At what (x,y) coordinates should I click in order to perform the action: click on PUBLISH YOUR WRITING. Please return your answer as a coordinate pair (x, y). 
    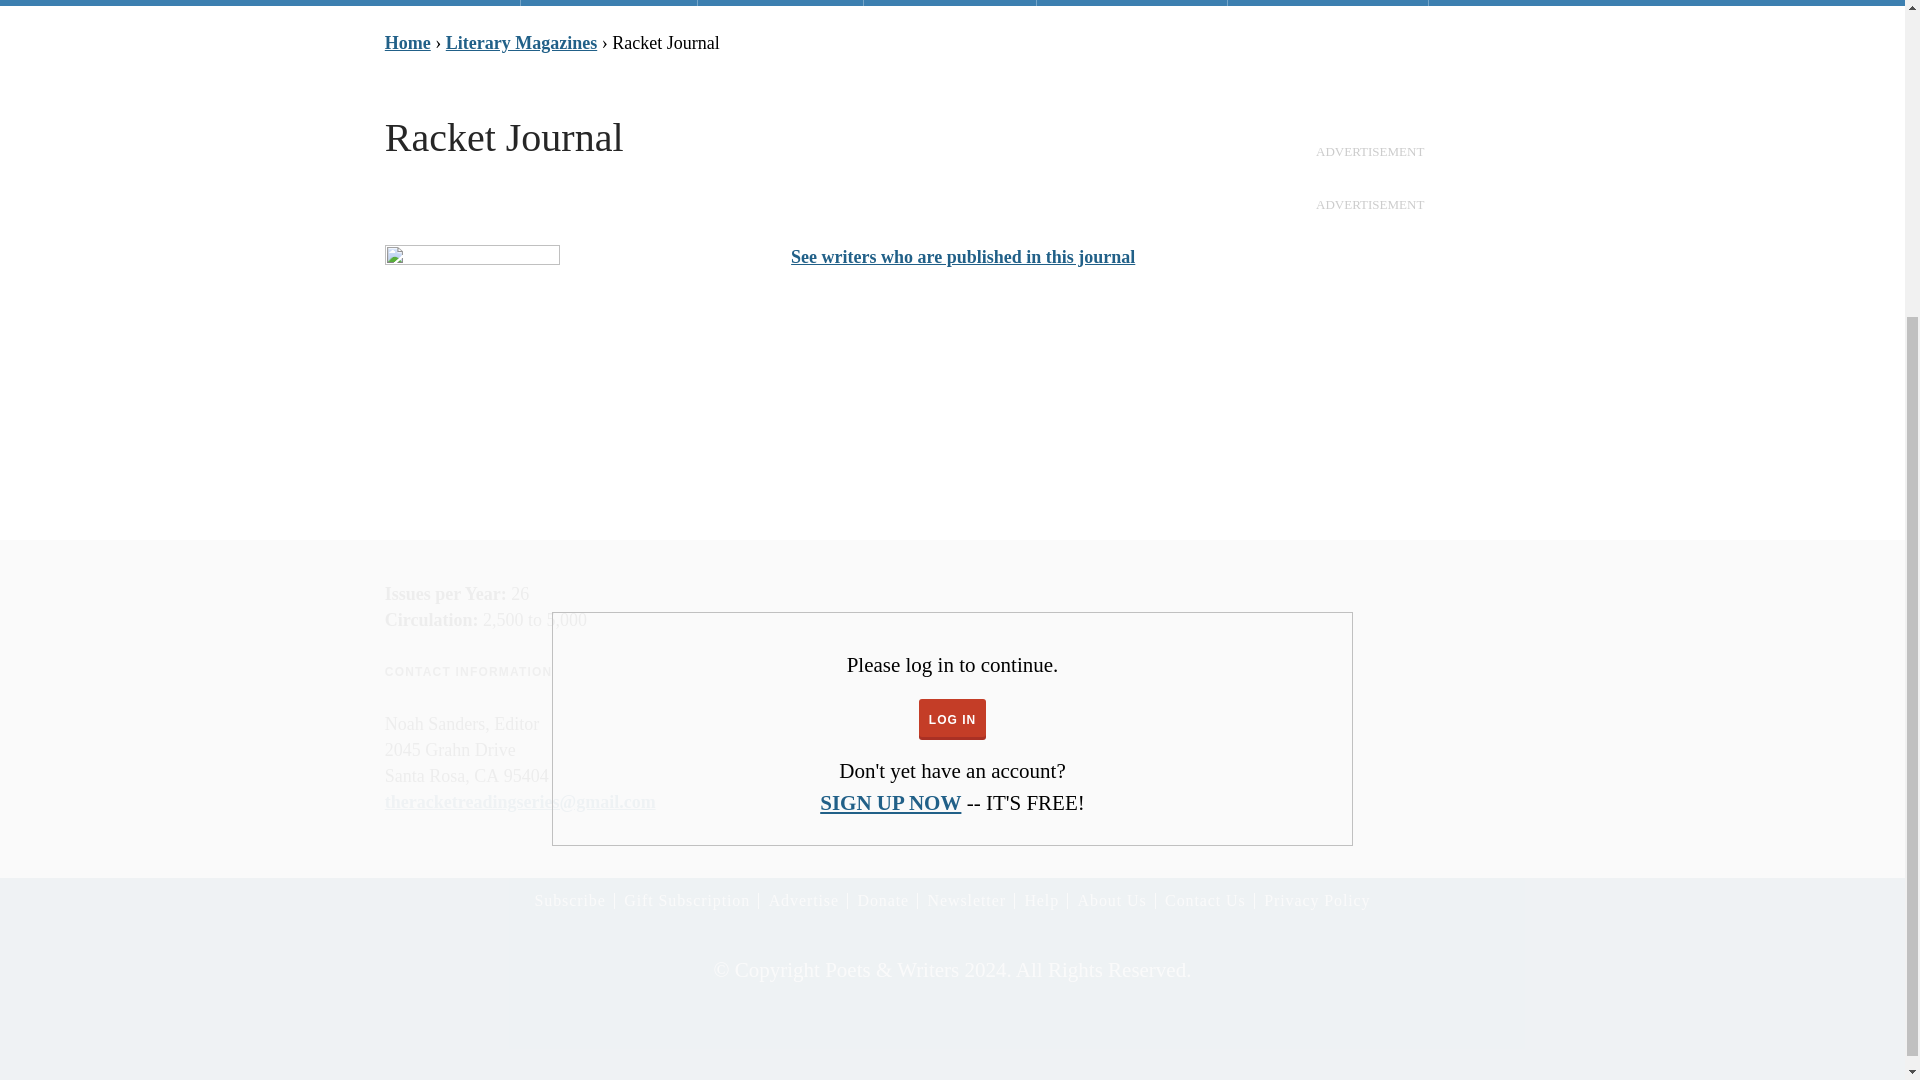
    Looking at the image, I should click on (436, 3).